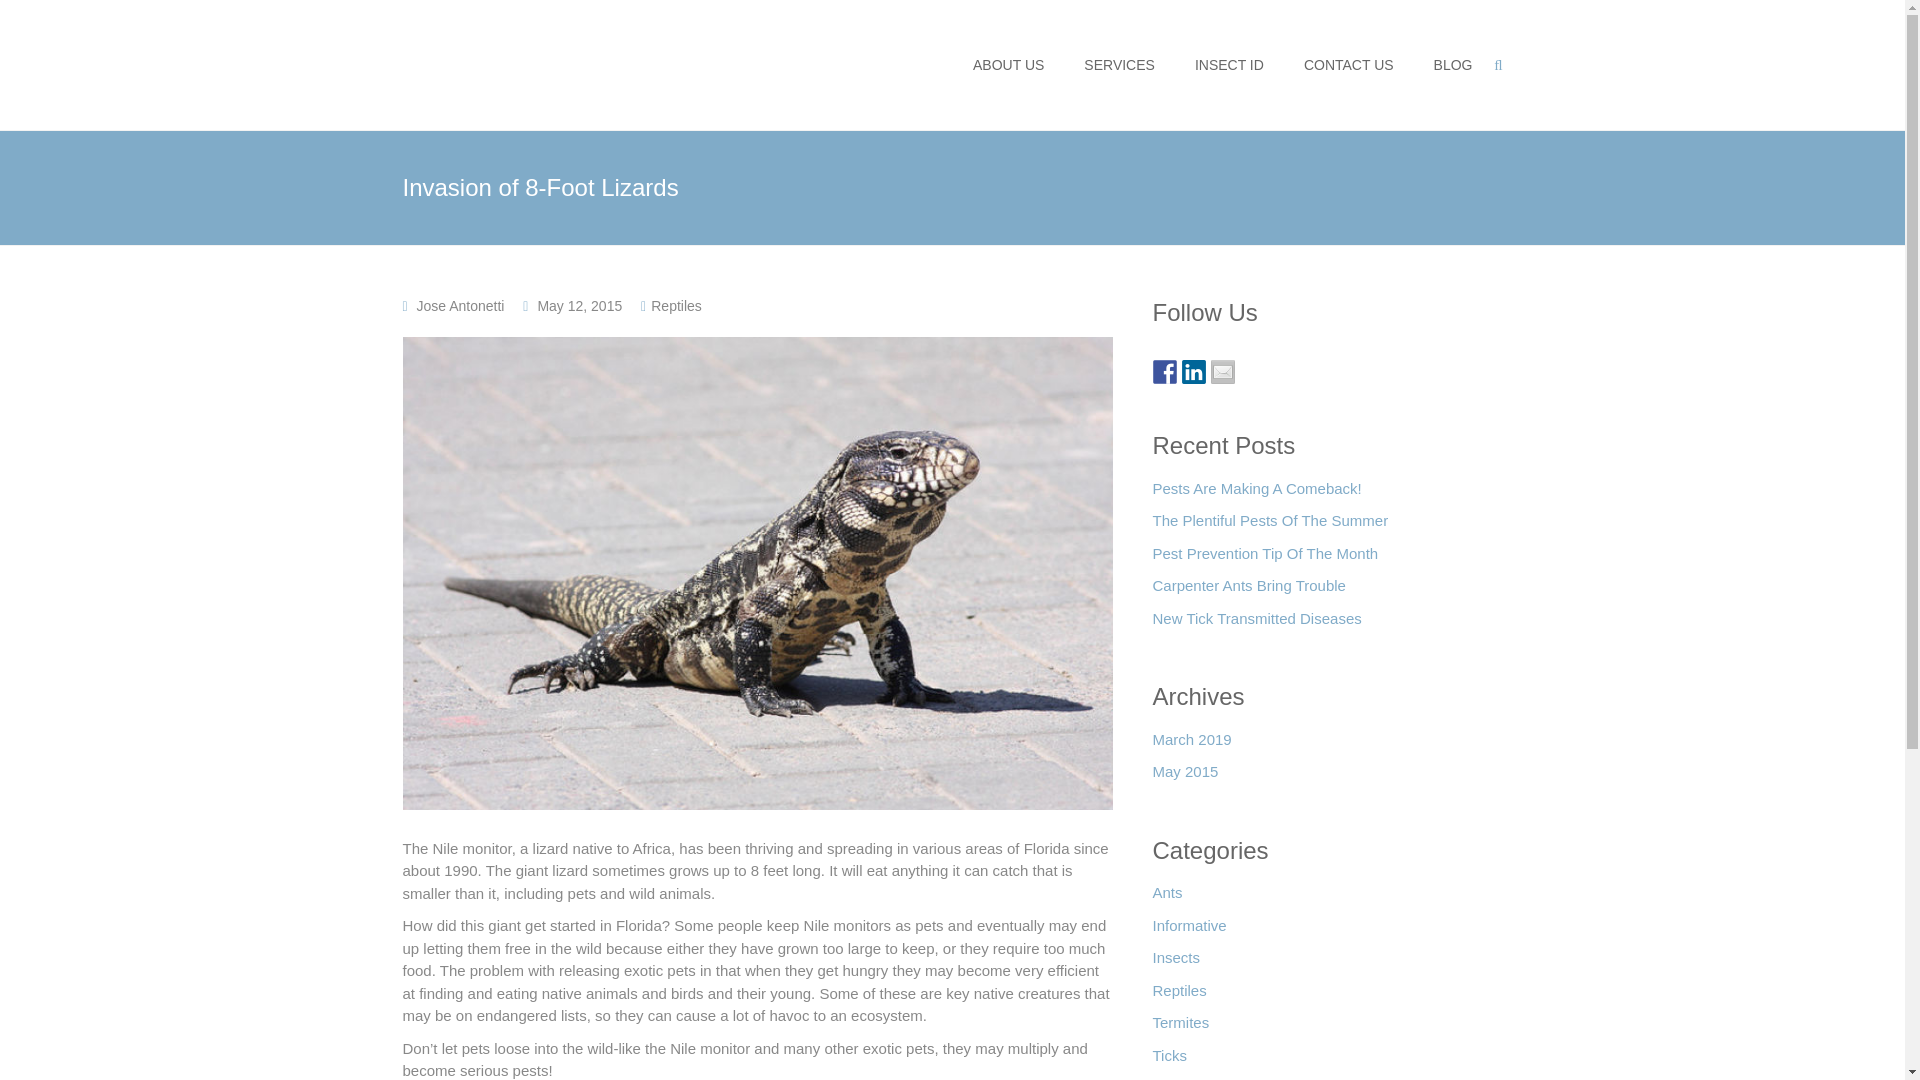 This screenshot has width=1920, height=1080. What do you see at coordinates (580, 306) in the screenshot?
I see `3:13 pm` at bounding box center [580, 306].